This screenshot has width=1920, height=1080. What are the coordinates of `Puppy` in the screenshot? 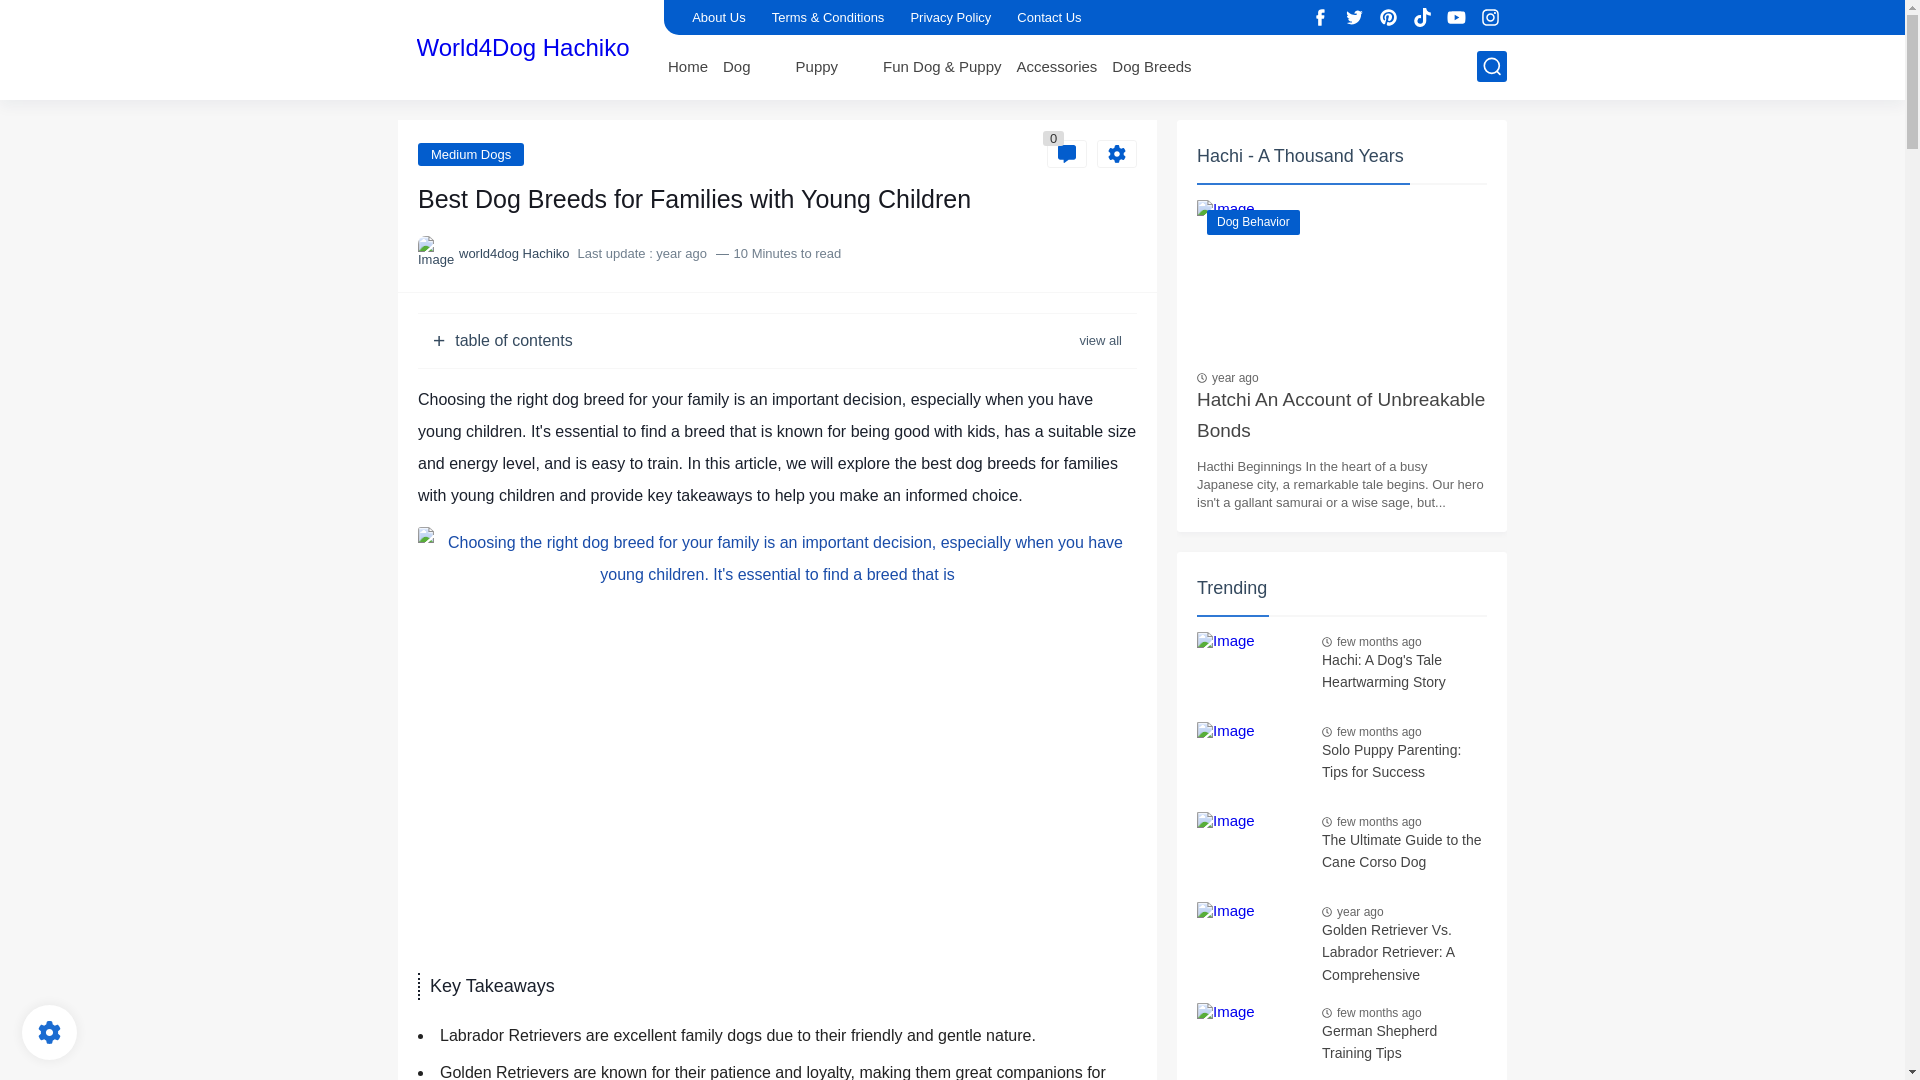 It's located at (818, 66).